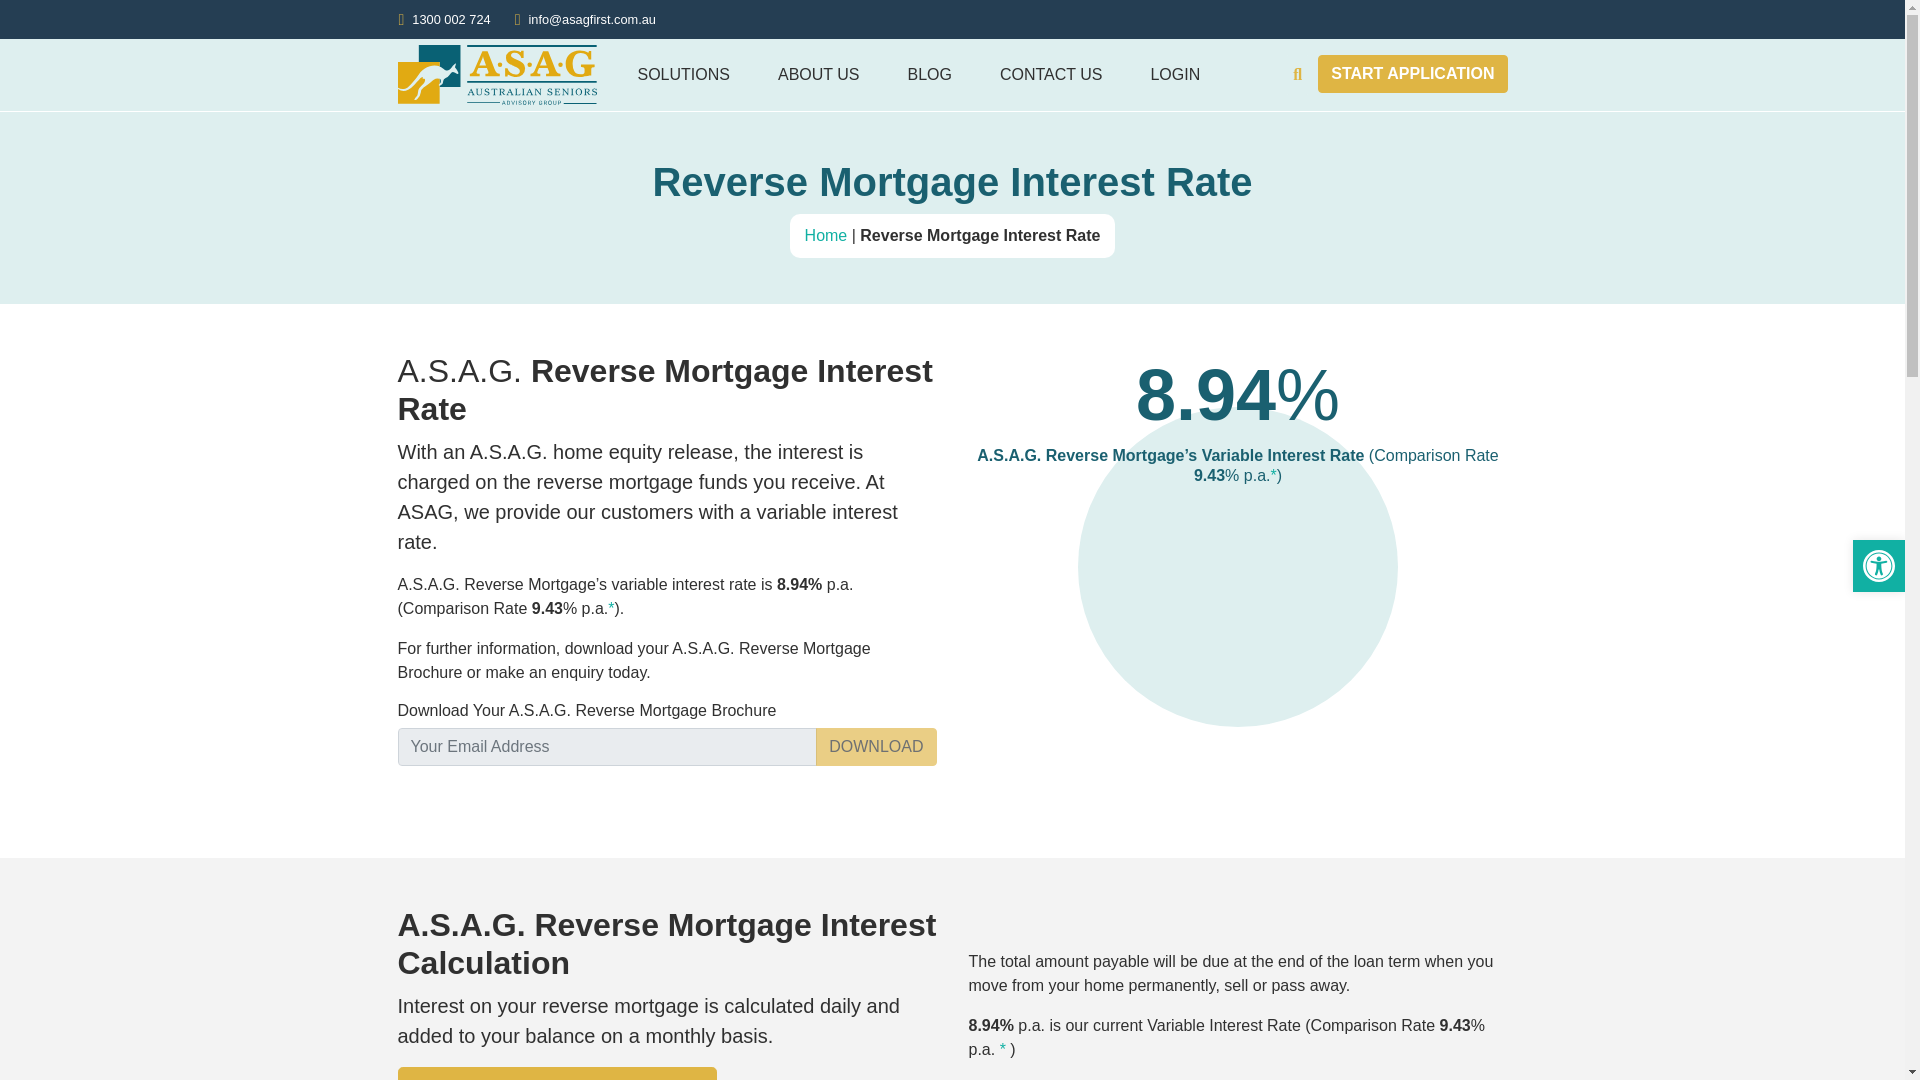 The height and width of the screenshot is (1080, 1920). What do you see at coordinates (929, 74) in the screenshot?
I see `BLOG` at bounding box center [929, 74].